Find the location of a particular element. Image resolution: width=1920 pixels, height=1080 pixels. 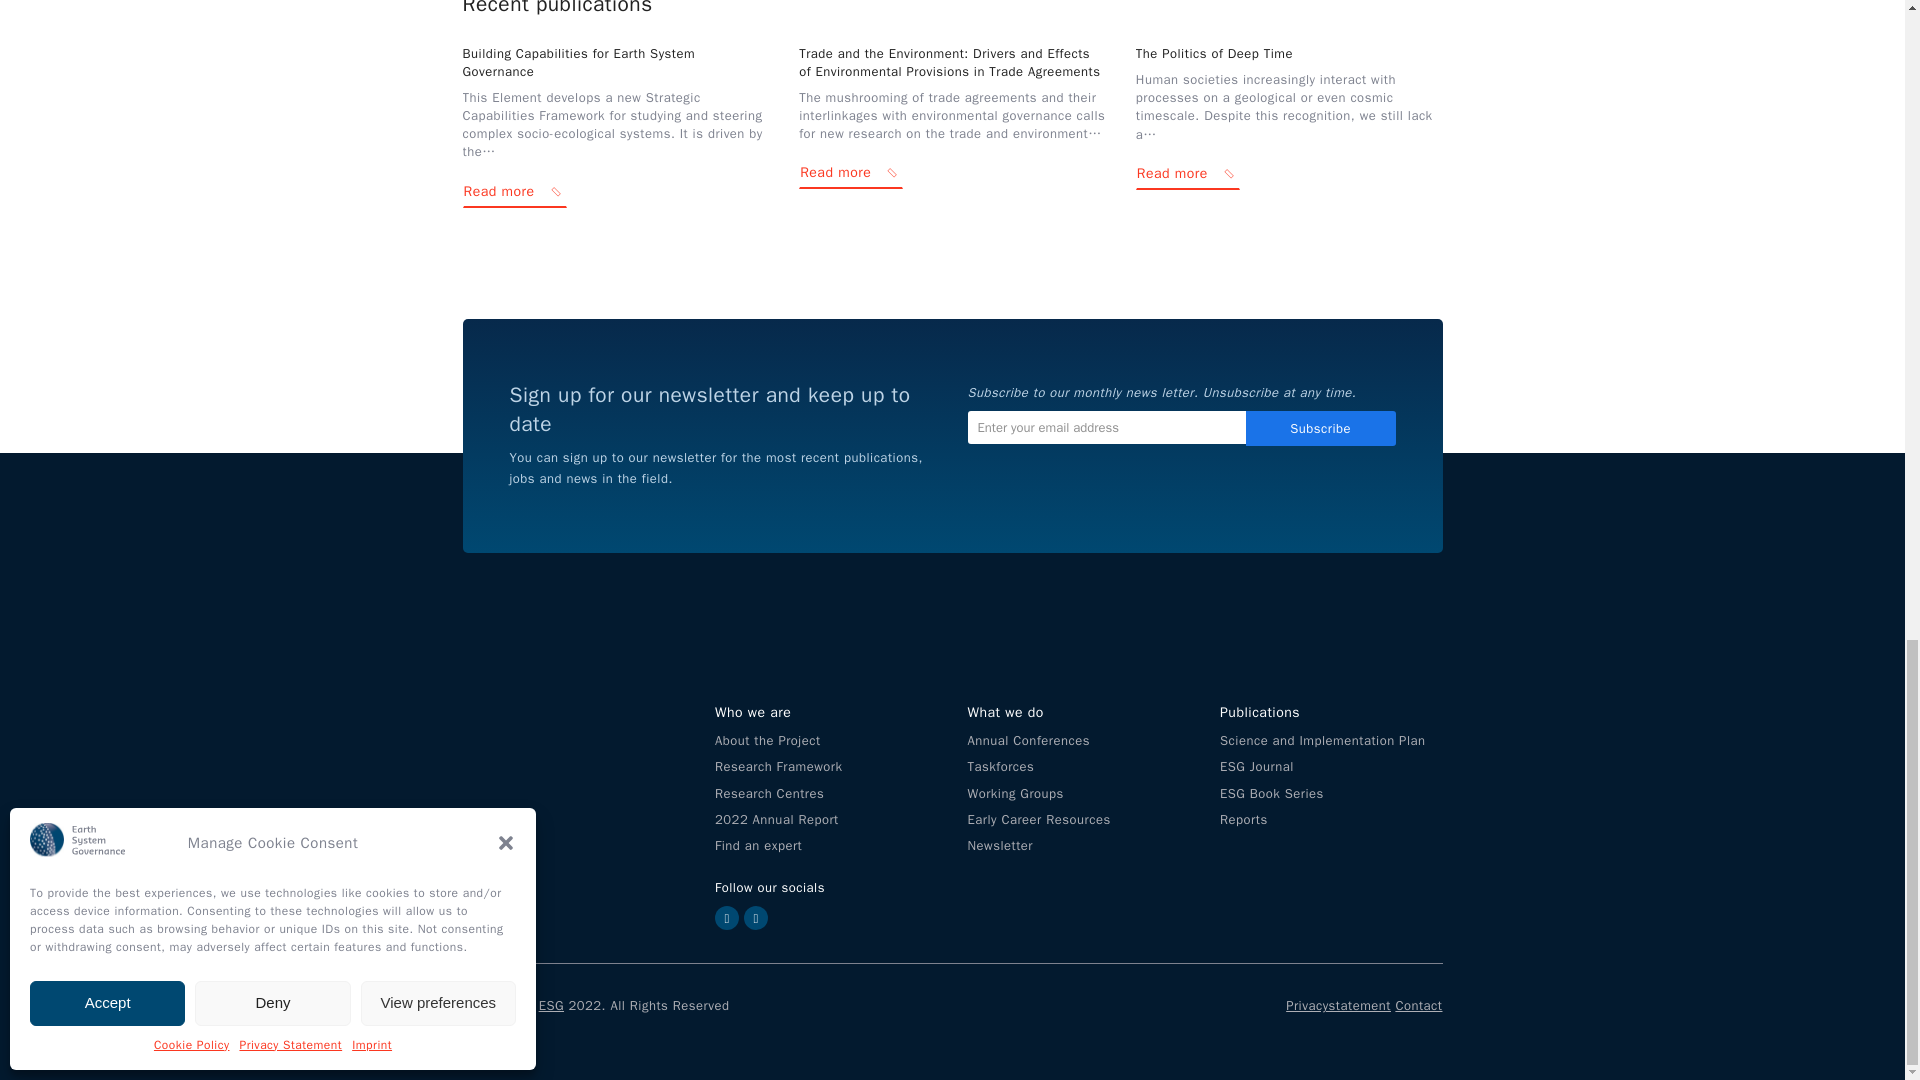

Subscribe is located at coordinates (1320, 428).